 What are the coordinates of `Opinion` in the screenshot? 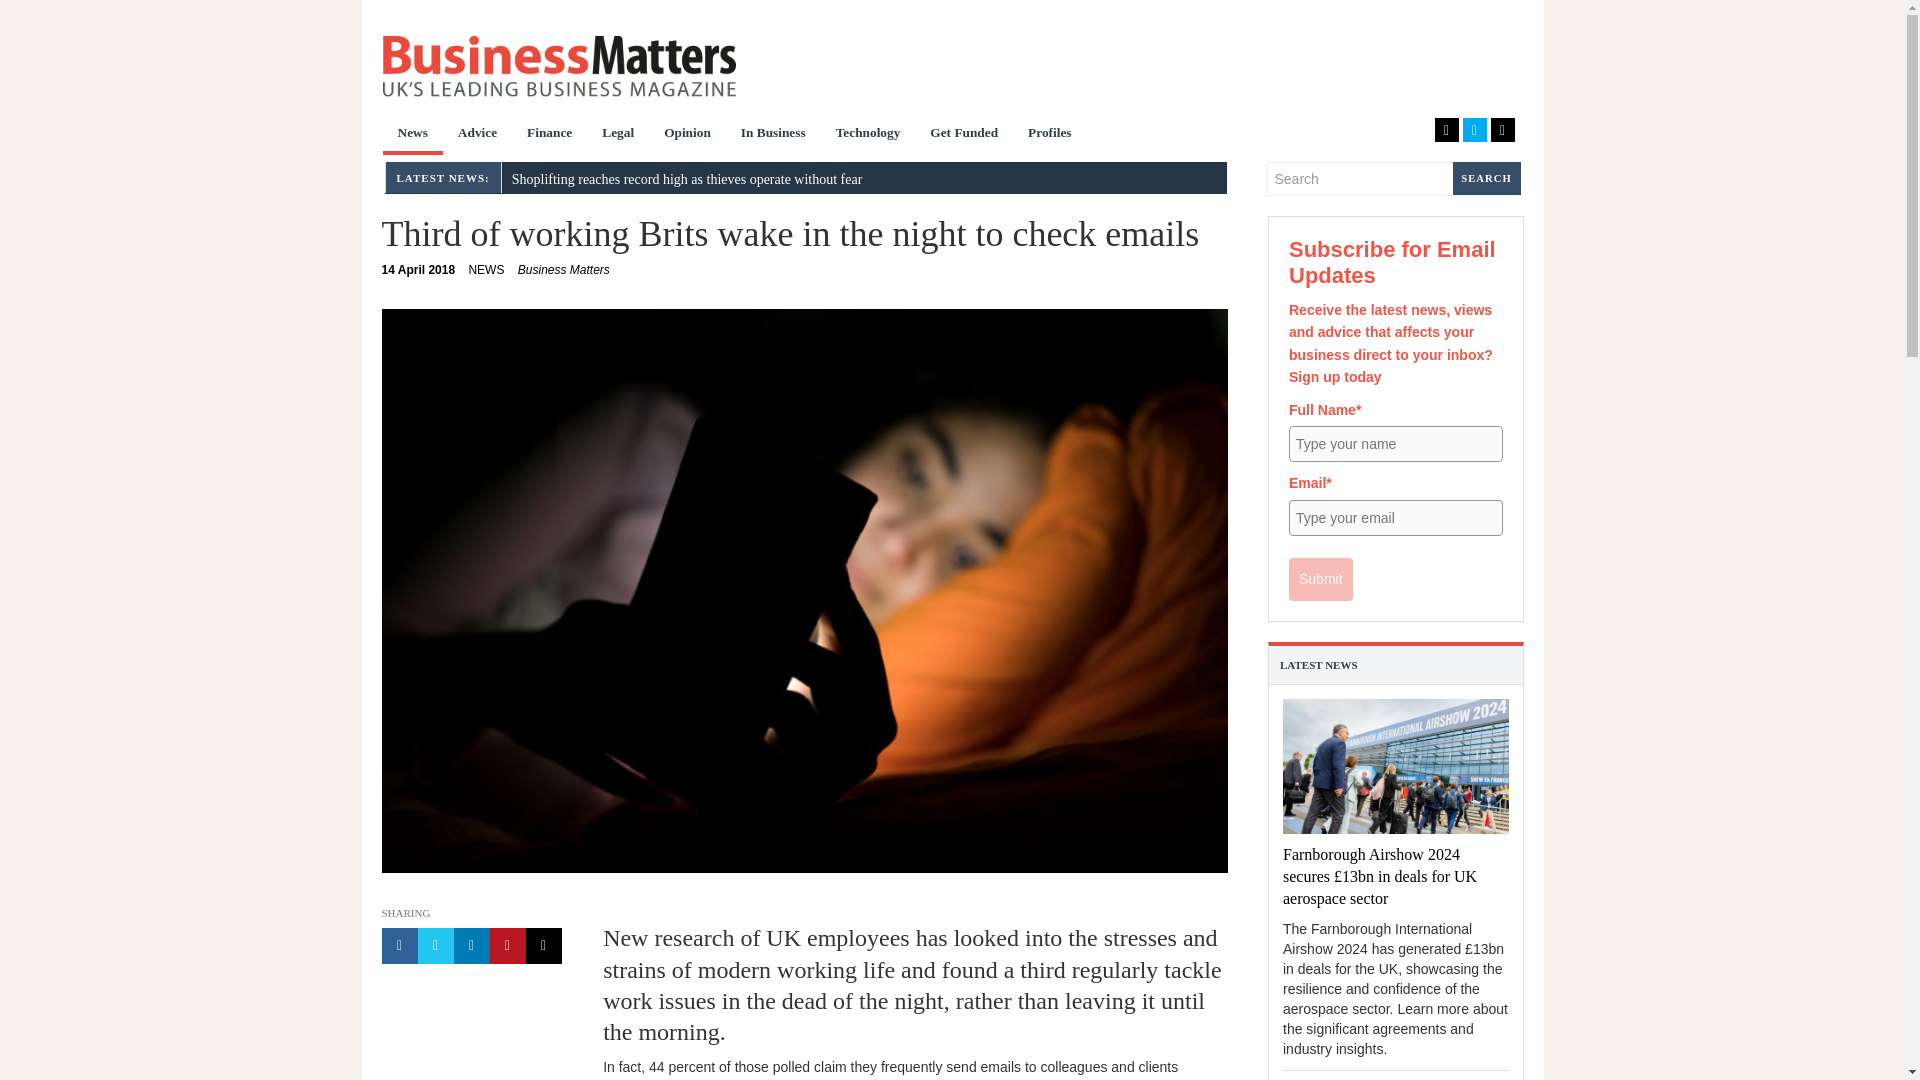 It's located at (686, 134).